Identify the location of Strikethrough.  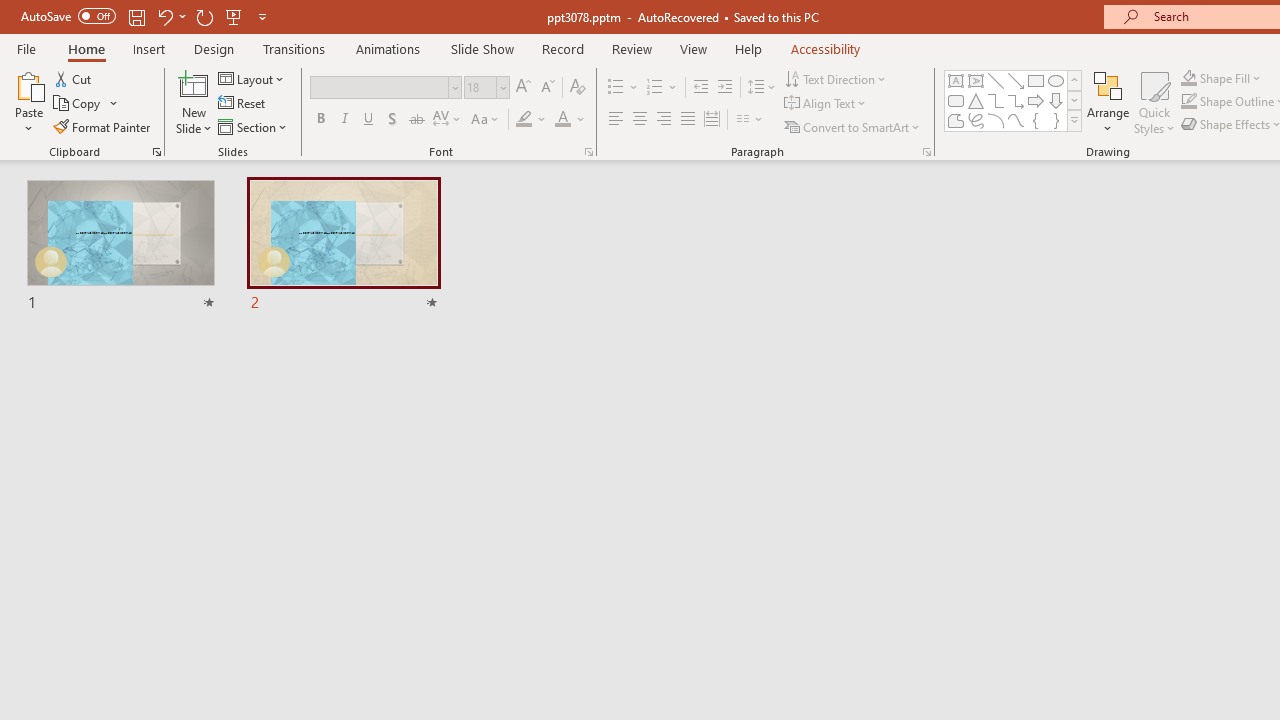
(416, 120).